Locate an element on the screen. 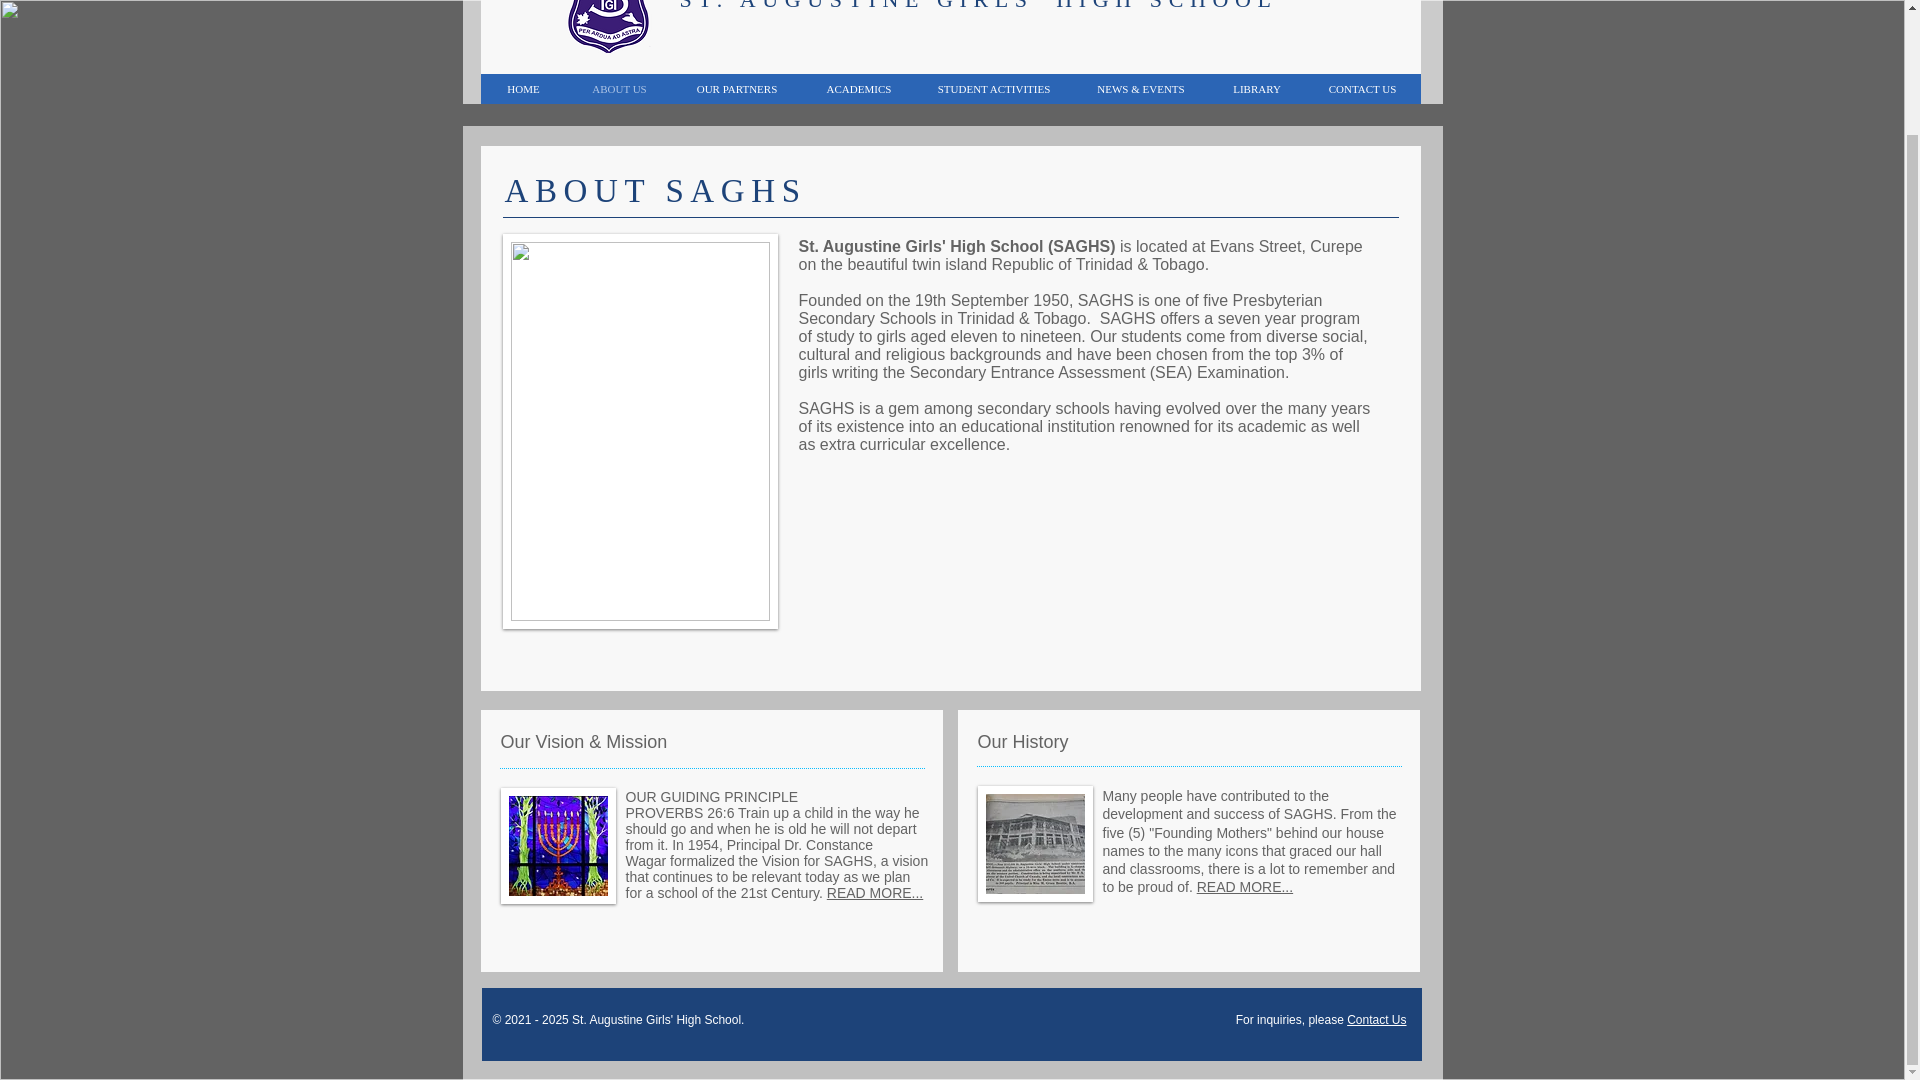  saghs-logo.png is located at coordinates (607, 26).